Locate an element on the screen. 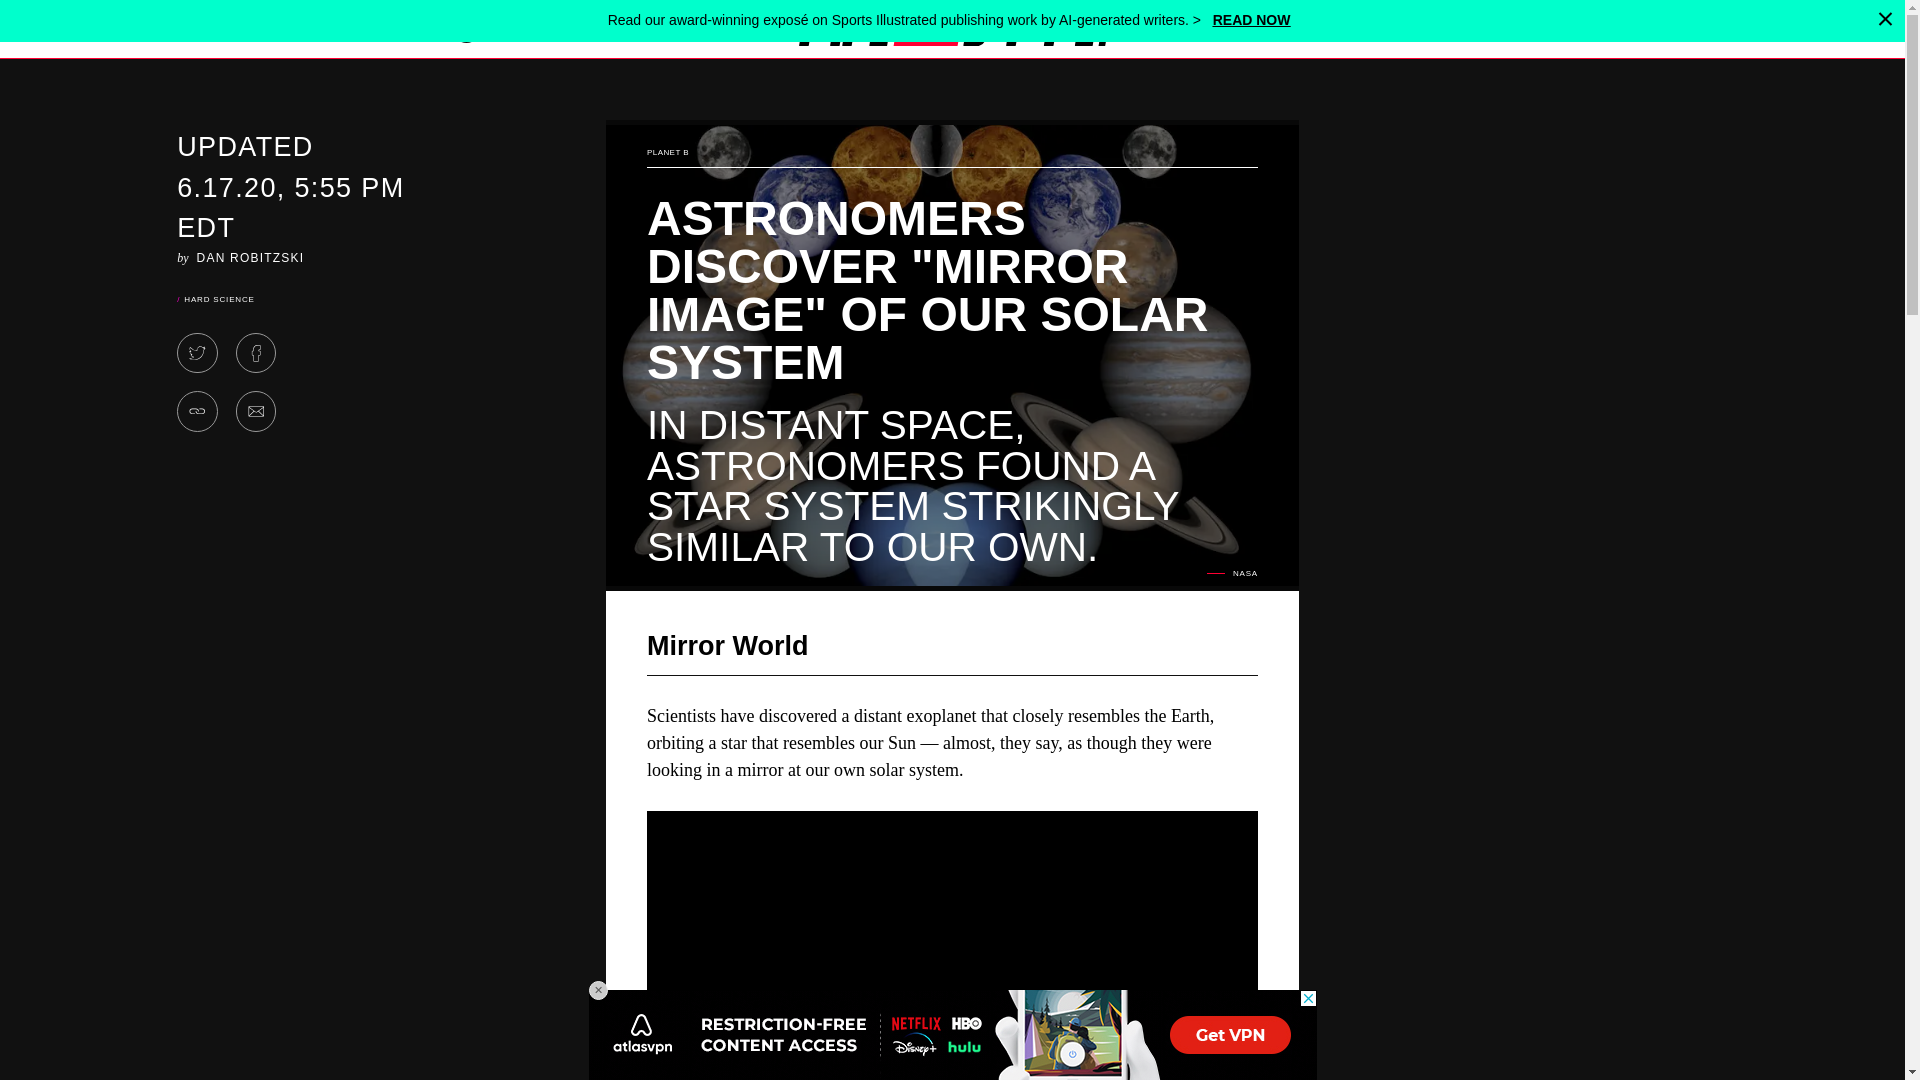 This screenshot has height=1080, width=1920. Tweet This is located at coordinates (197, 352).